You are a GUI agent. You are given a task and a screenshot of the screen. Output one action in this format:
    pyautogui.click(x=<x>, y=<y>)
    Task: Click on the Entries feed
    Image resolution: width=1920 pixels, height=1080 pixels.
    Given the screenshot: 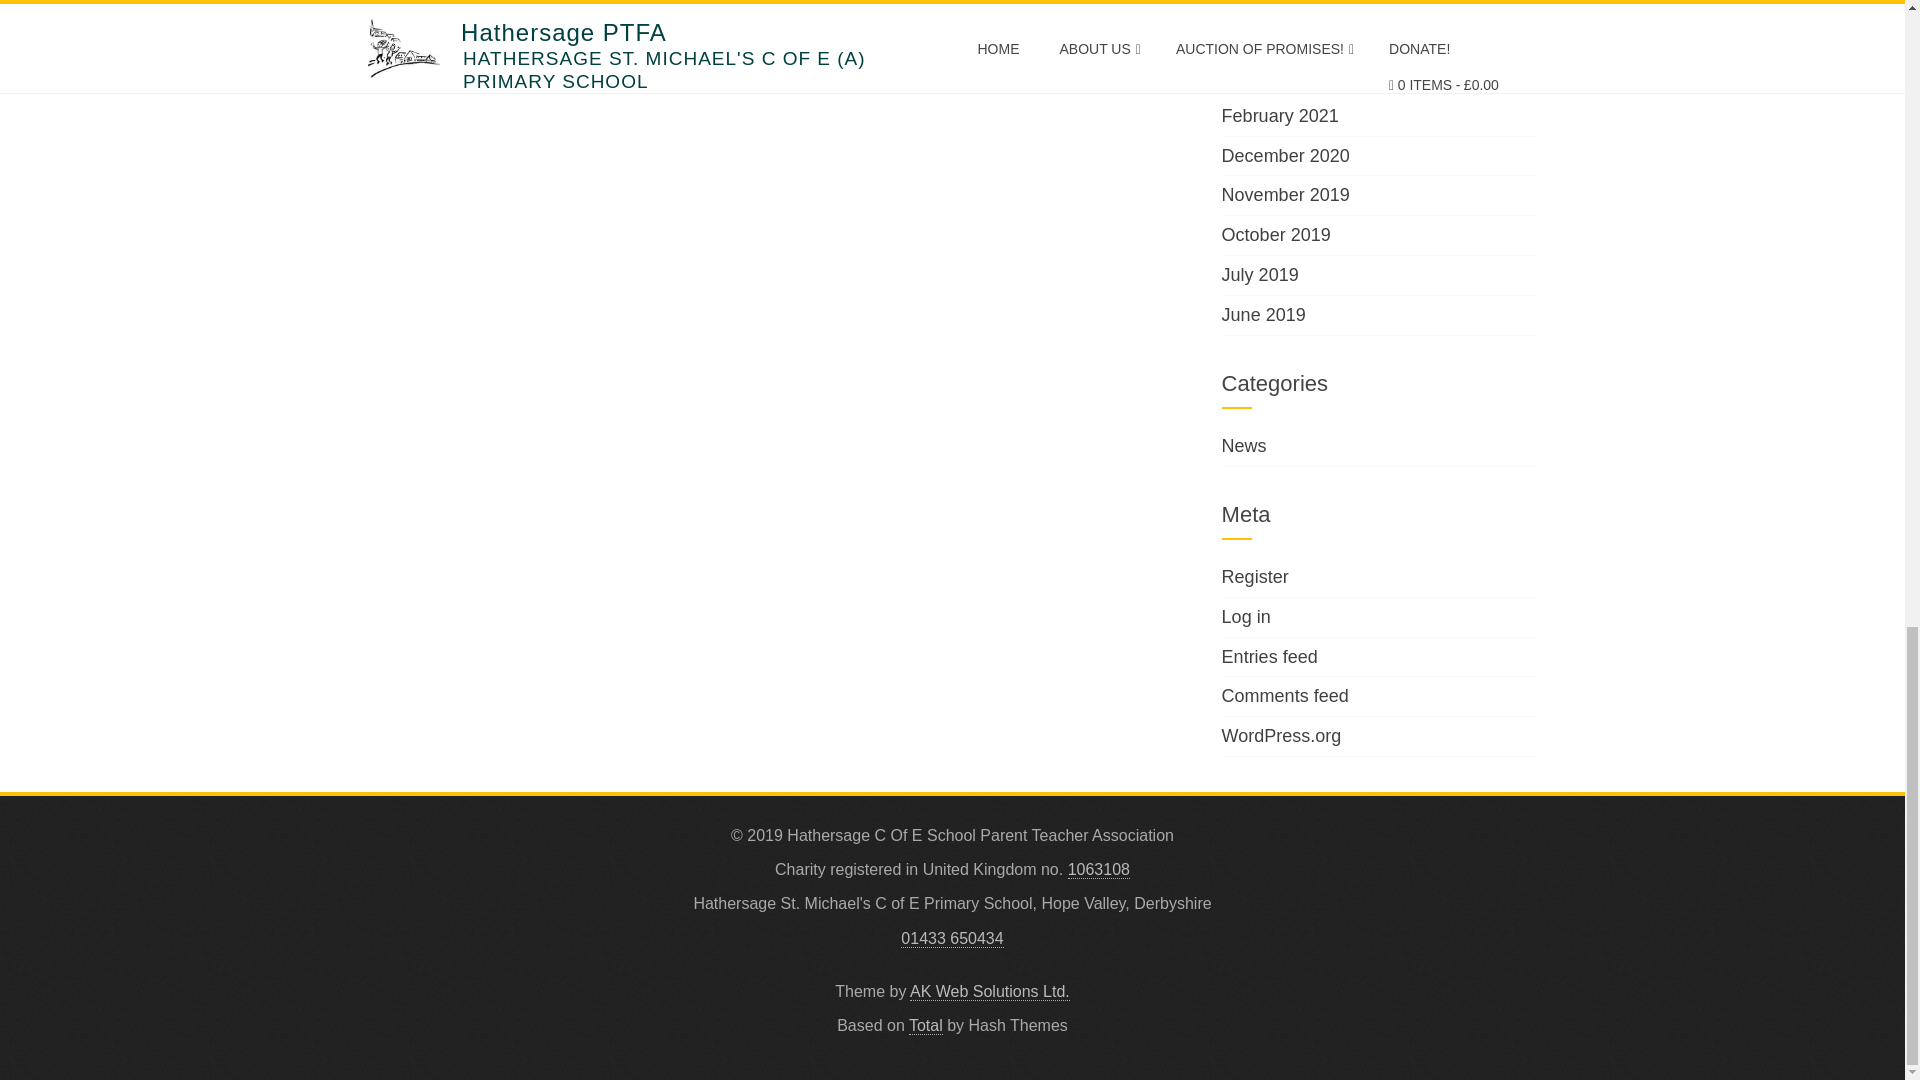 What is the action you would take?
    pyautogui.click(x=1269, y=656)
    